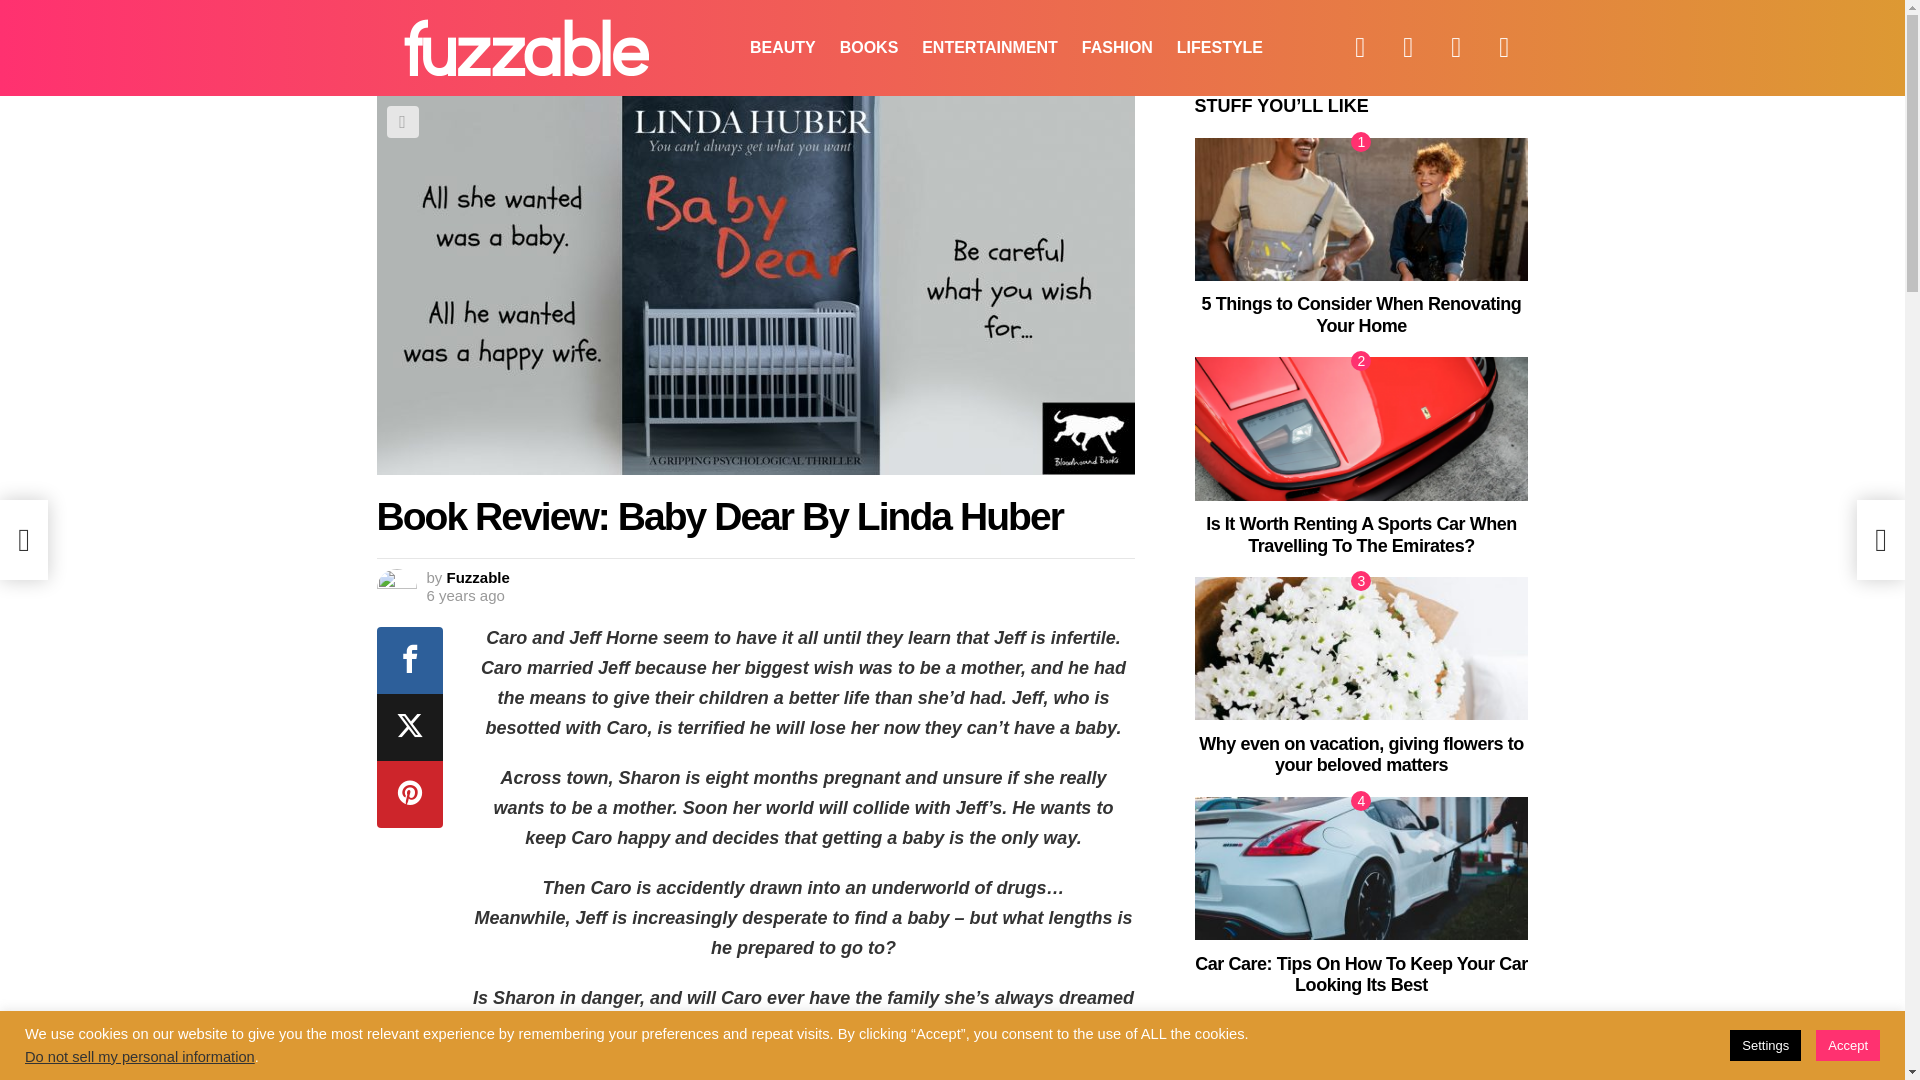  What do you see at coordinates (1360, 48) in the screenshot?
I see `facebook` at bounding box center [1360, 48].